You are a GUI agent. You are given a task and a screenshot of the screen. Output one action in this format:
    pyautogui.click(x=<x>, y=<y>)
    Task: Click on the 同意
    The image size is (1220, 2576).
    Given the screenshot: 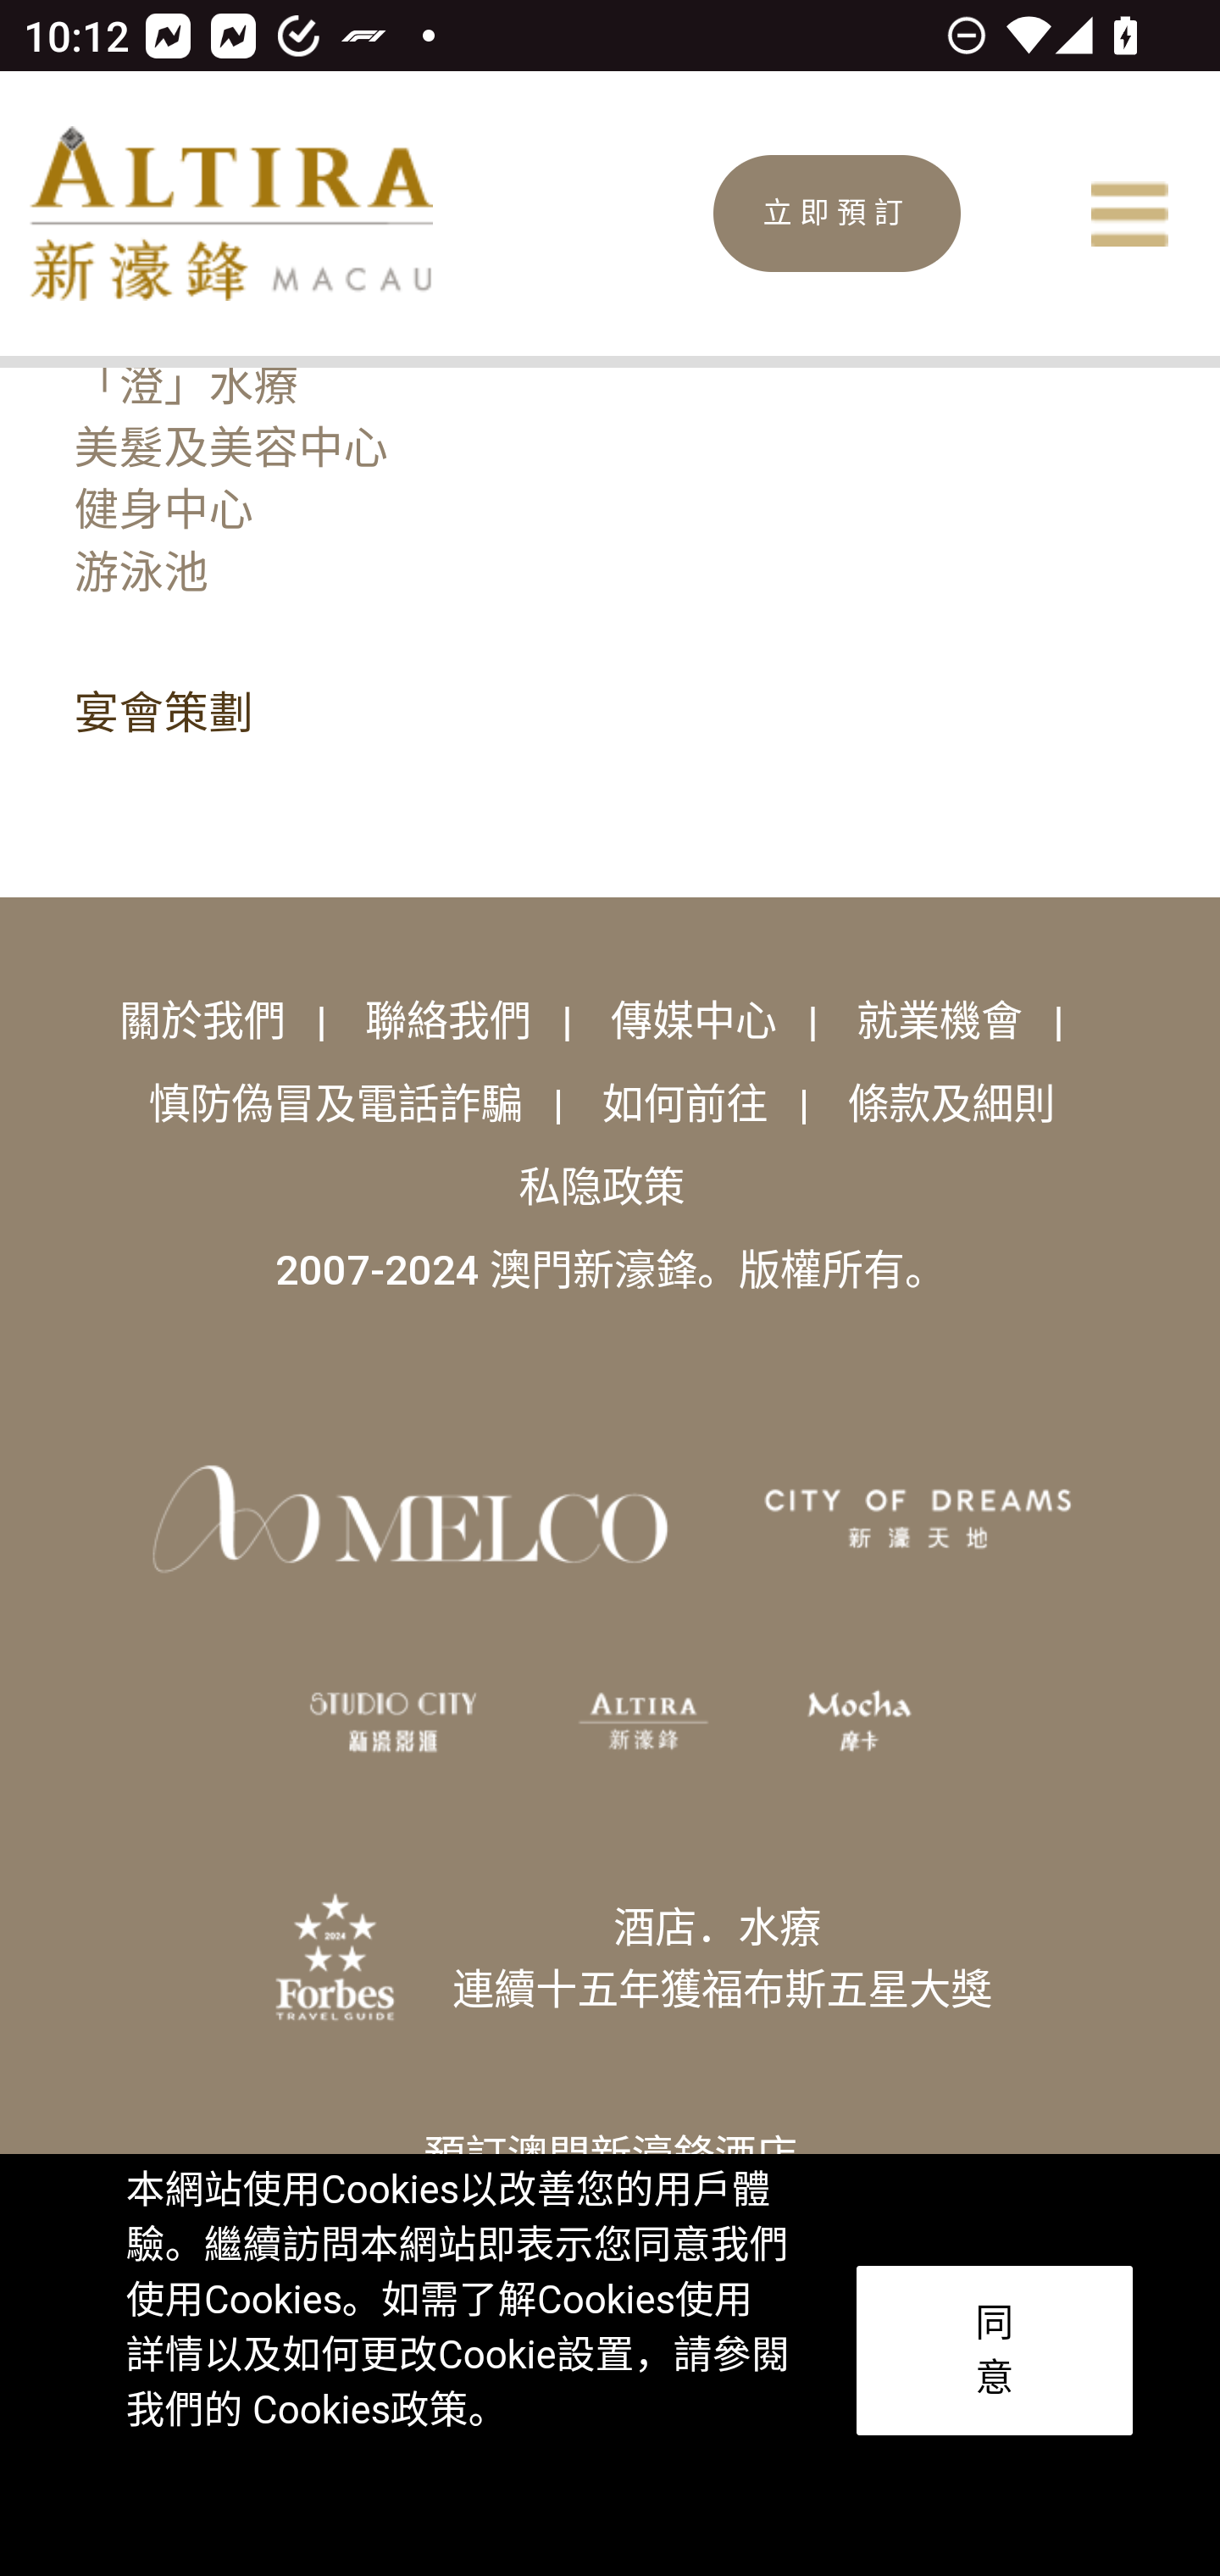 What is the action you would take?
    pyautogui.click(x=995, y=2351)
    